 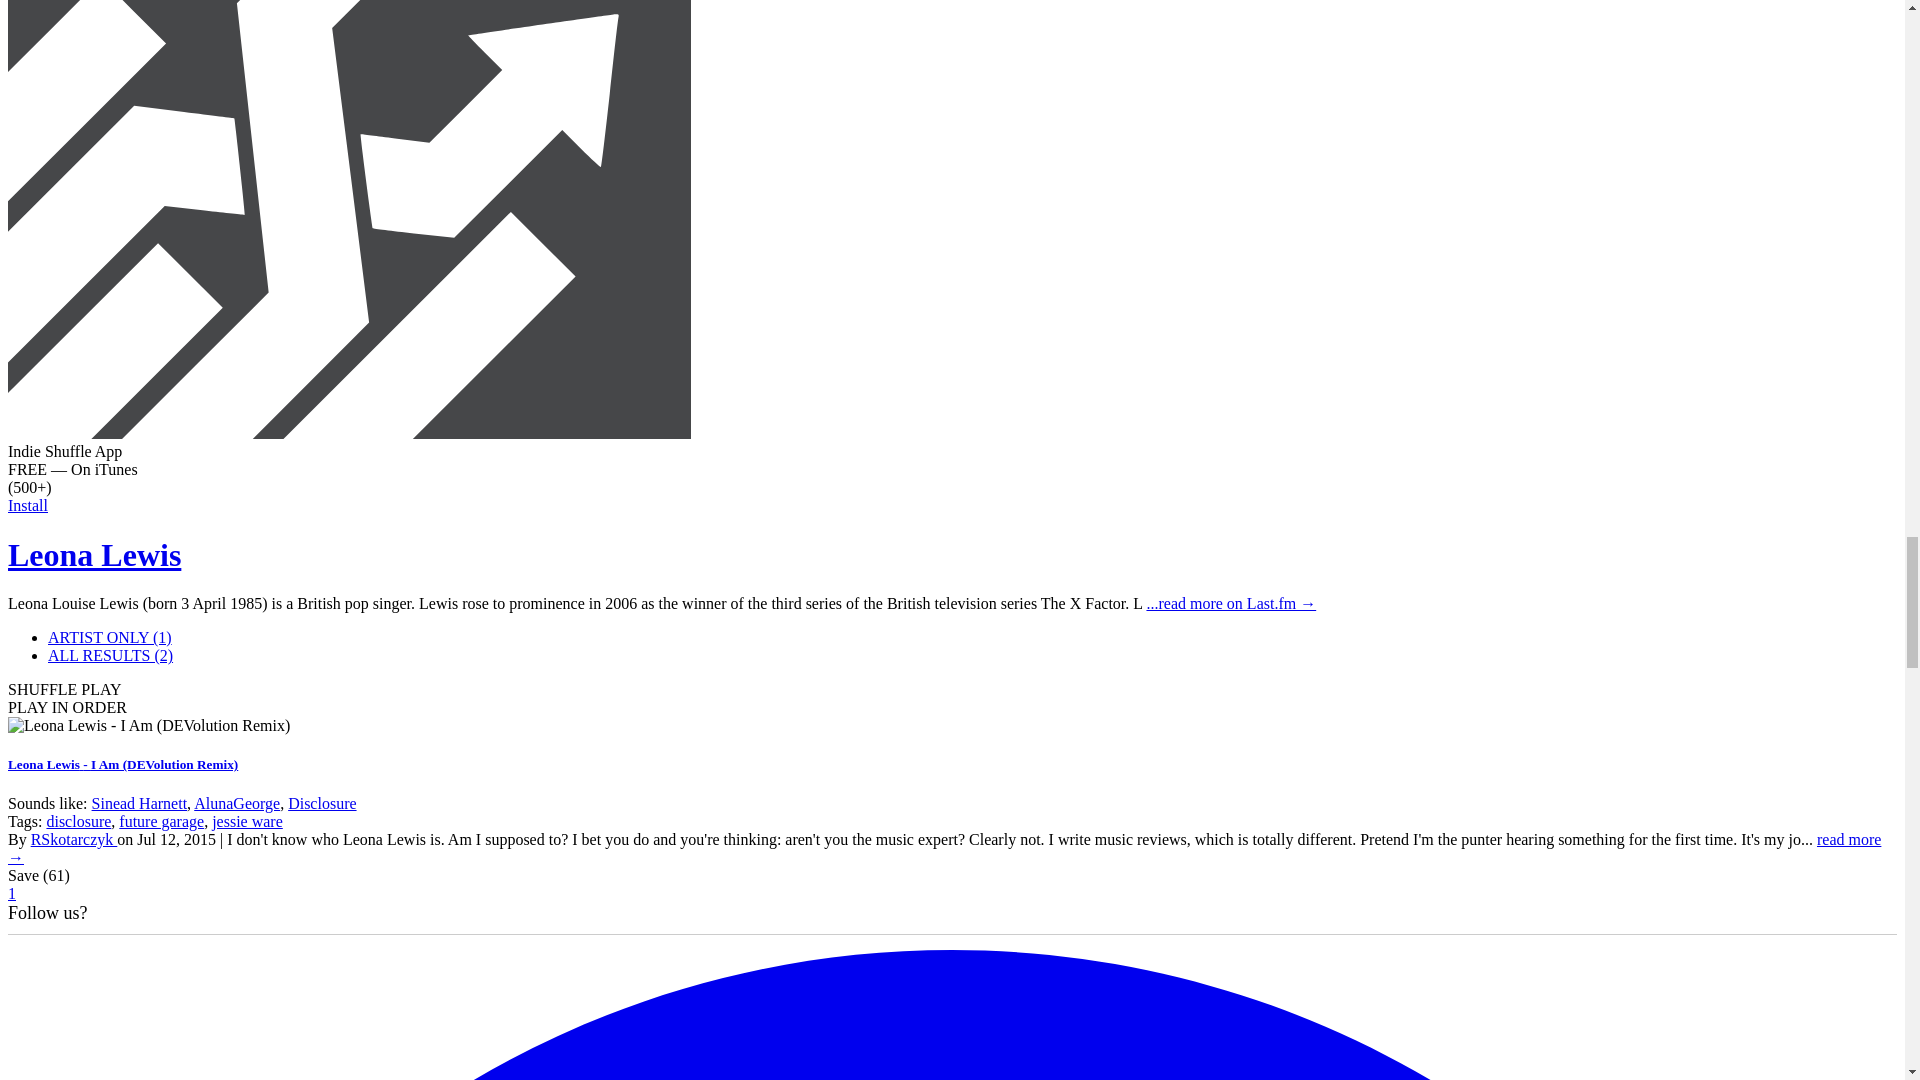 What do you see at coordinates (140, 803) in the screenshot?
I see `Sinead Harnett` at bounding box center [140, 803].